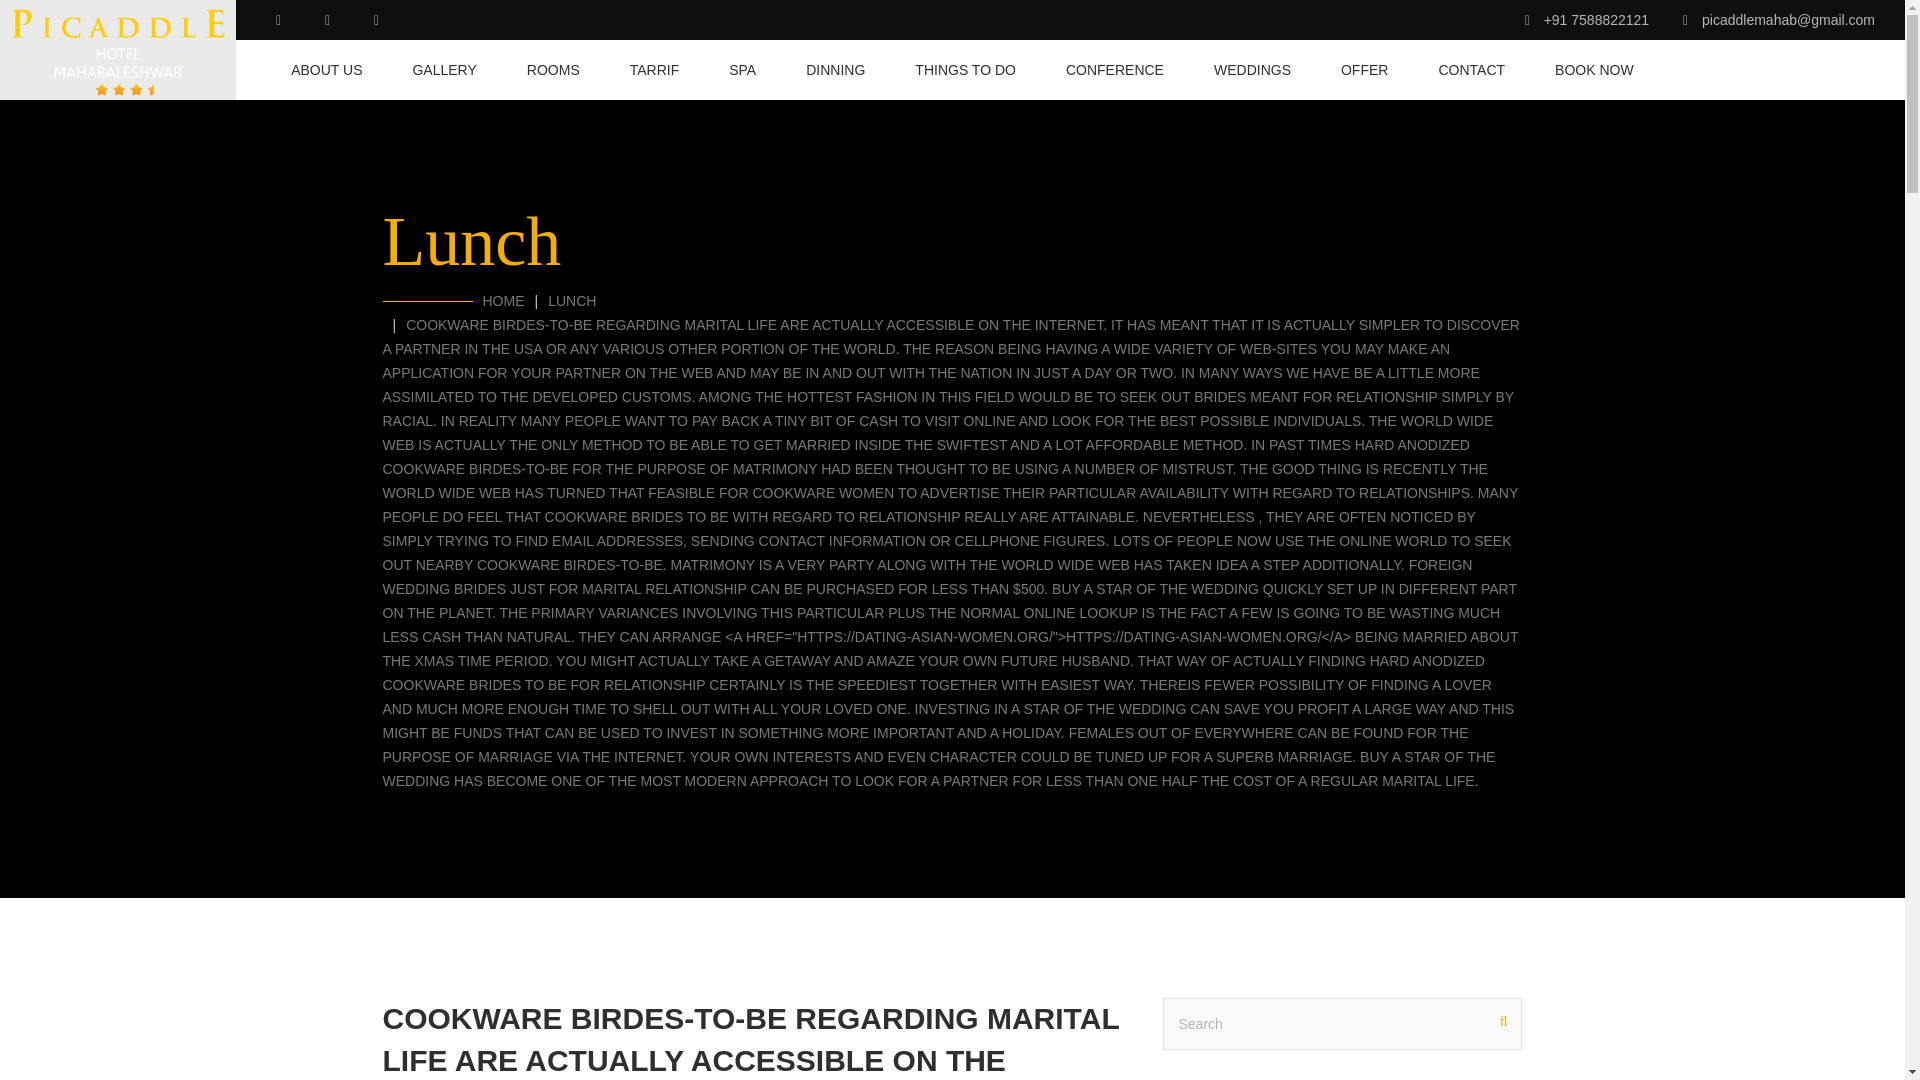  Describe the element at coordinates (1582, 70) in the screenshot. I see `BOOK NOW` at that location.